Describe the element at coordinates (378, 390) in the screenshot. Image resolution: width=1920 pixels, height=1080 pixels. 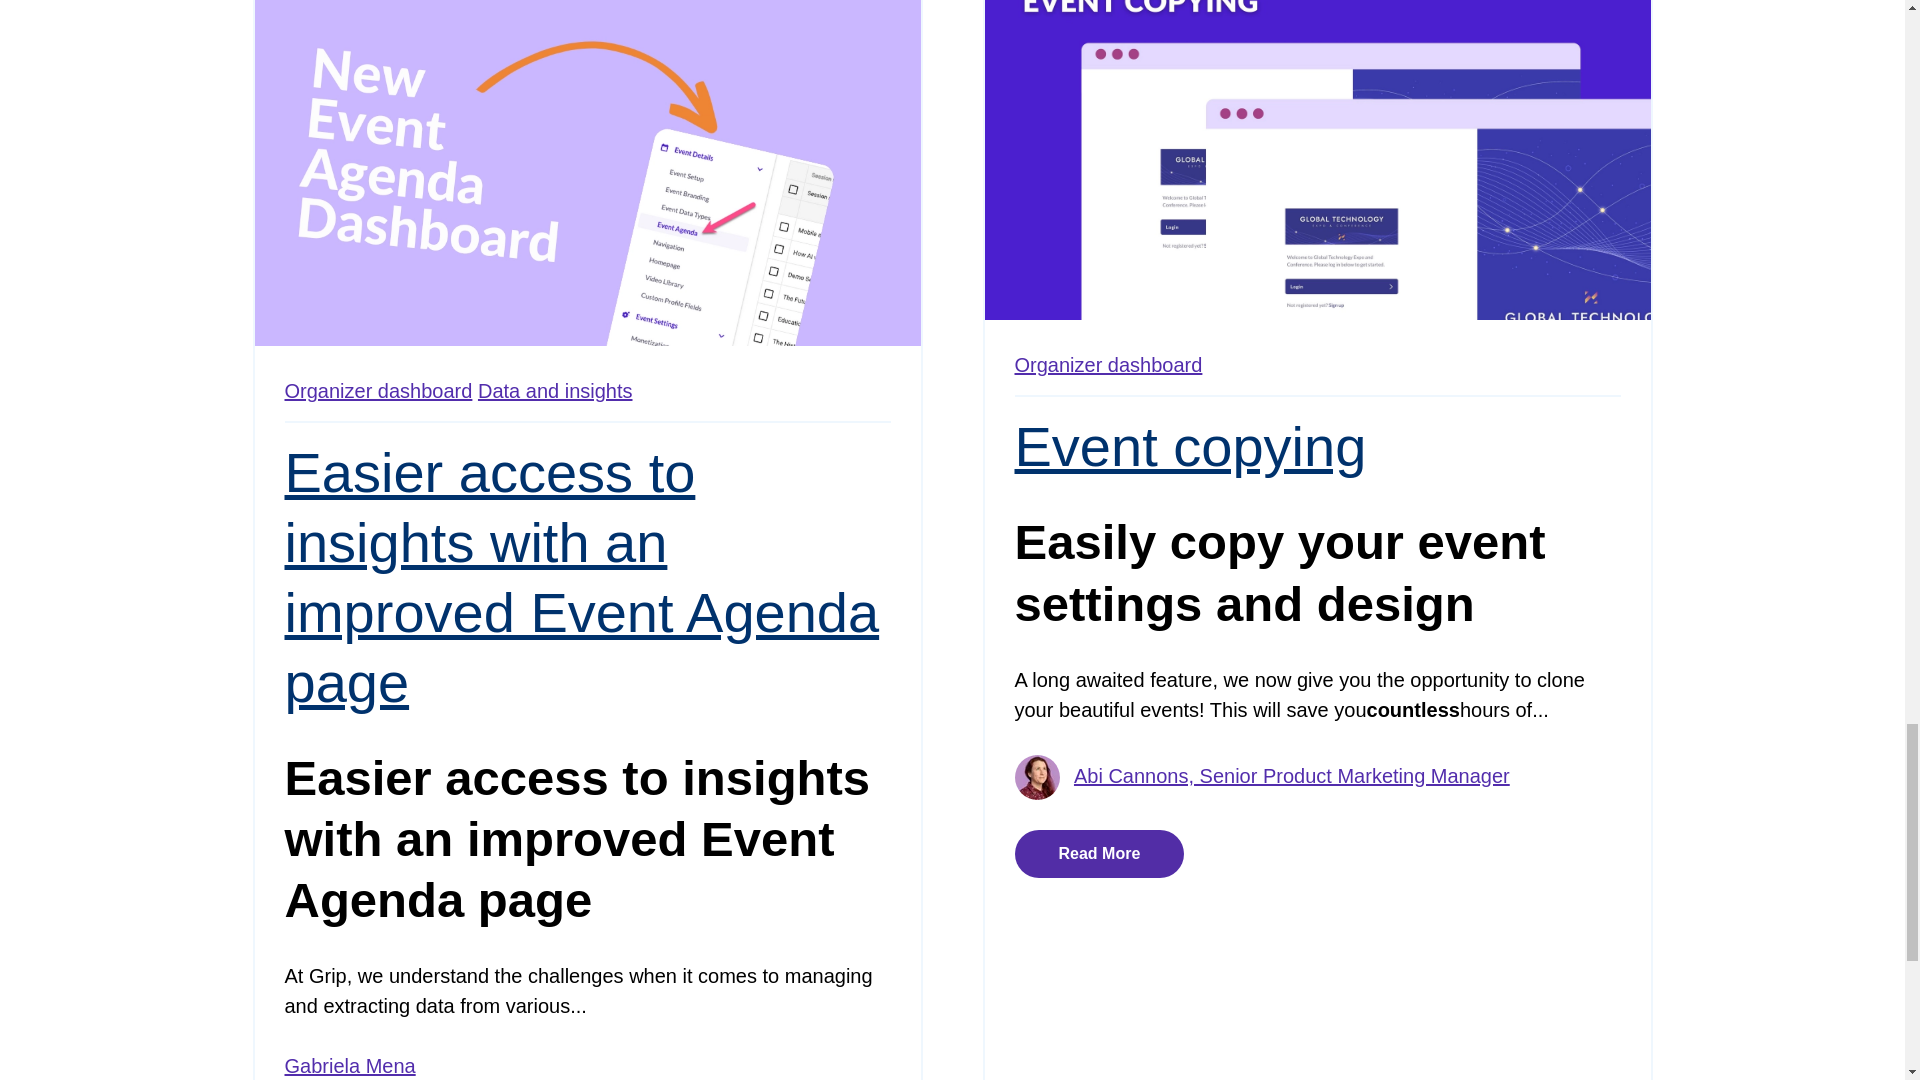
I see `Organizer dashboard` at that location.